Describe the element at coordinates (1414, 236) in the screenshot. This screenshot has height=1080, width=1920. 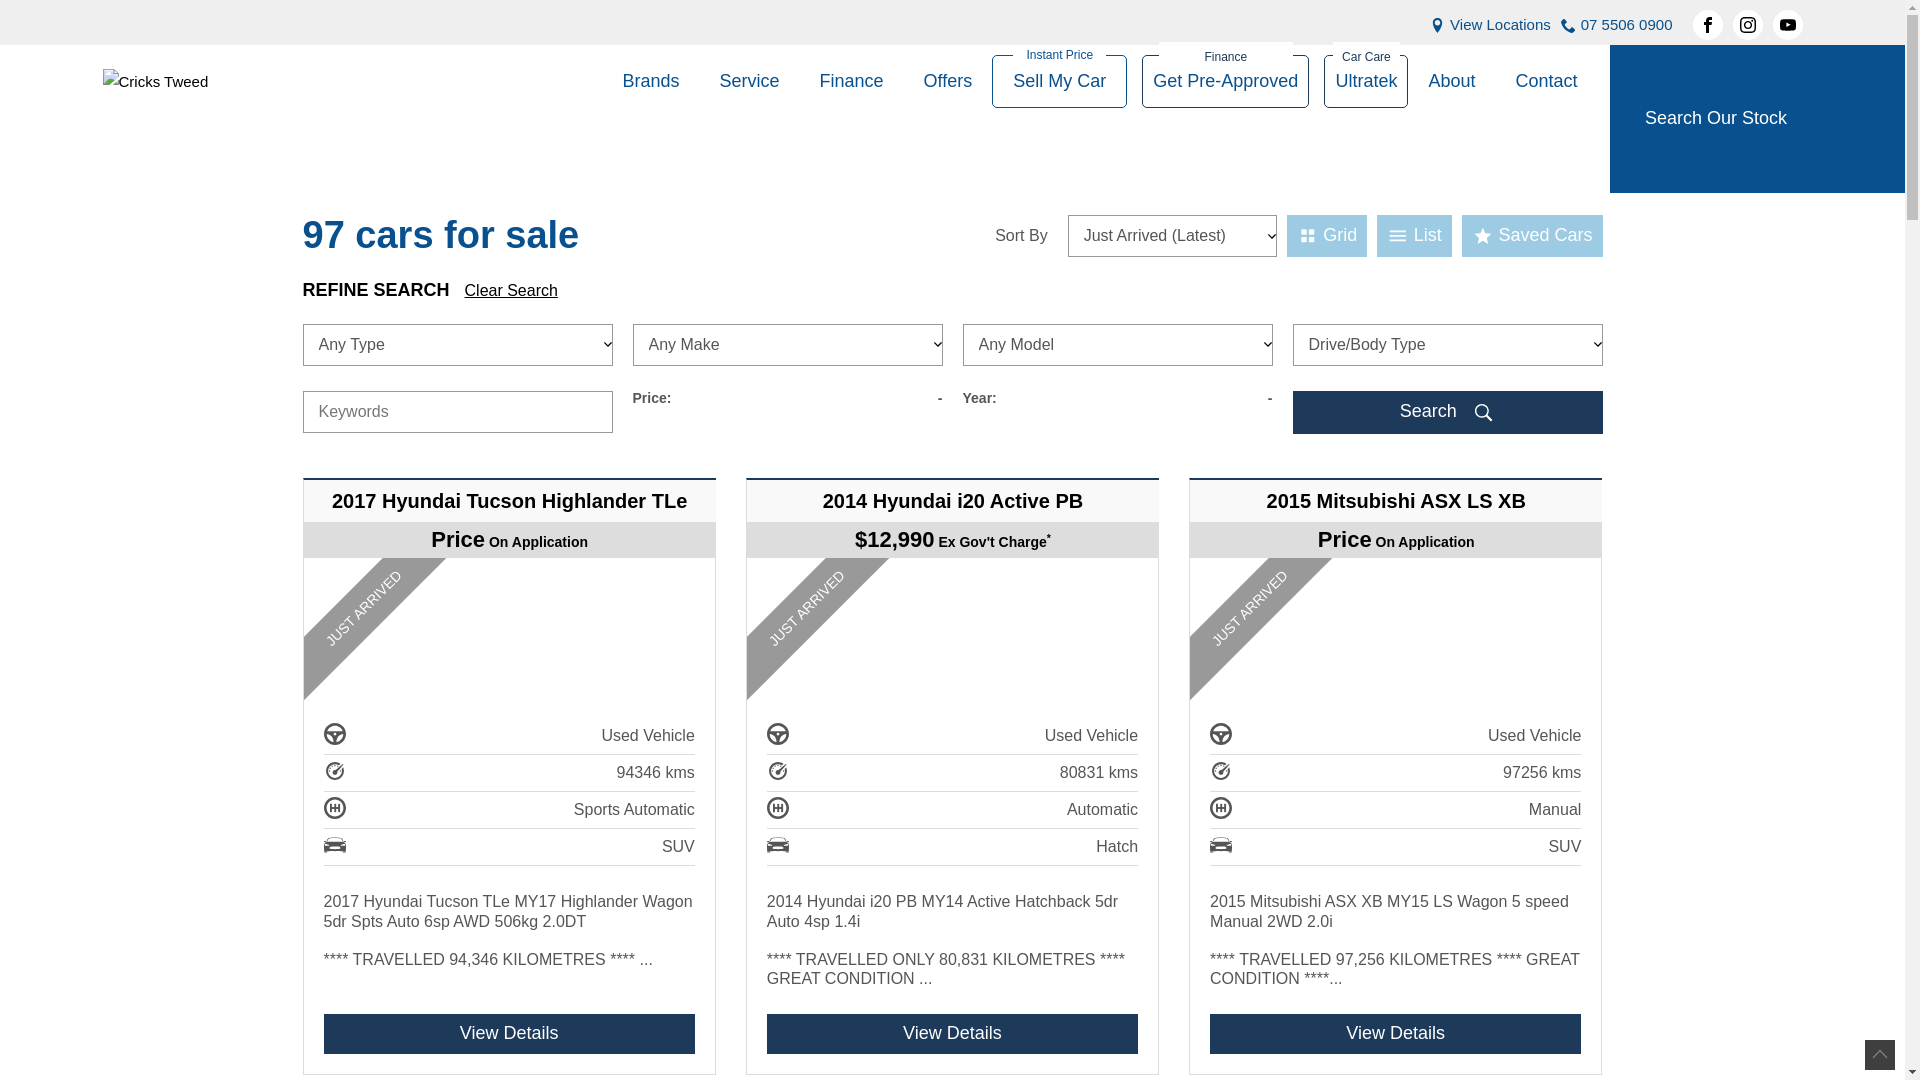
I see `List` at that location.